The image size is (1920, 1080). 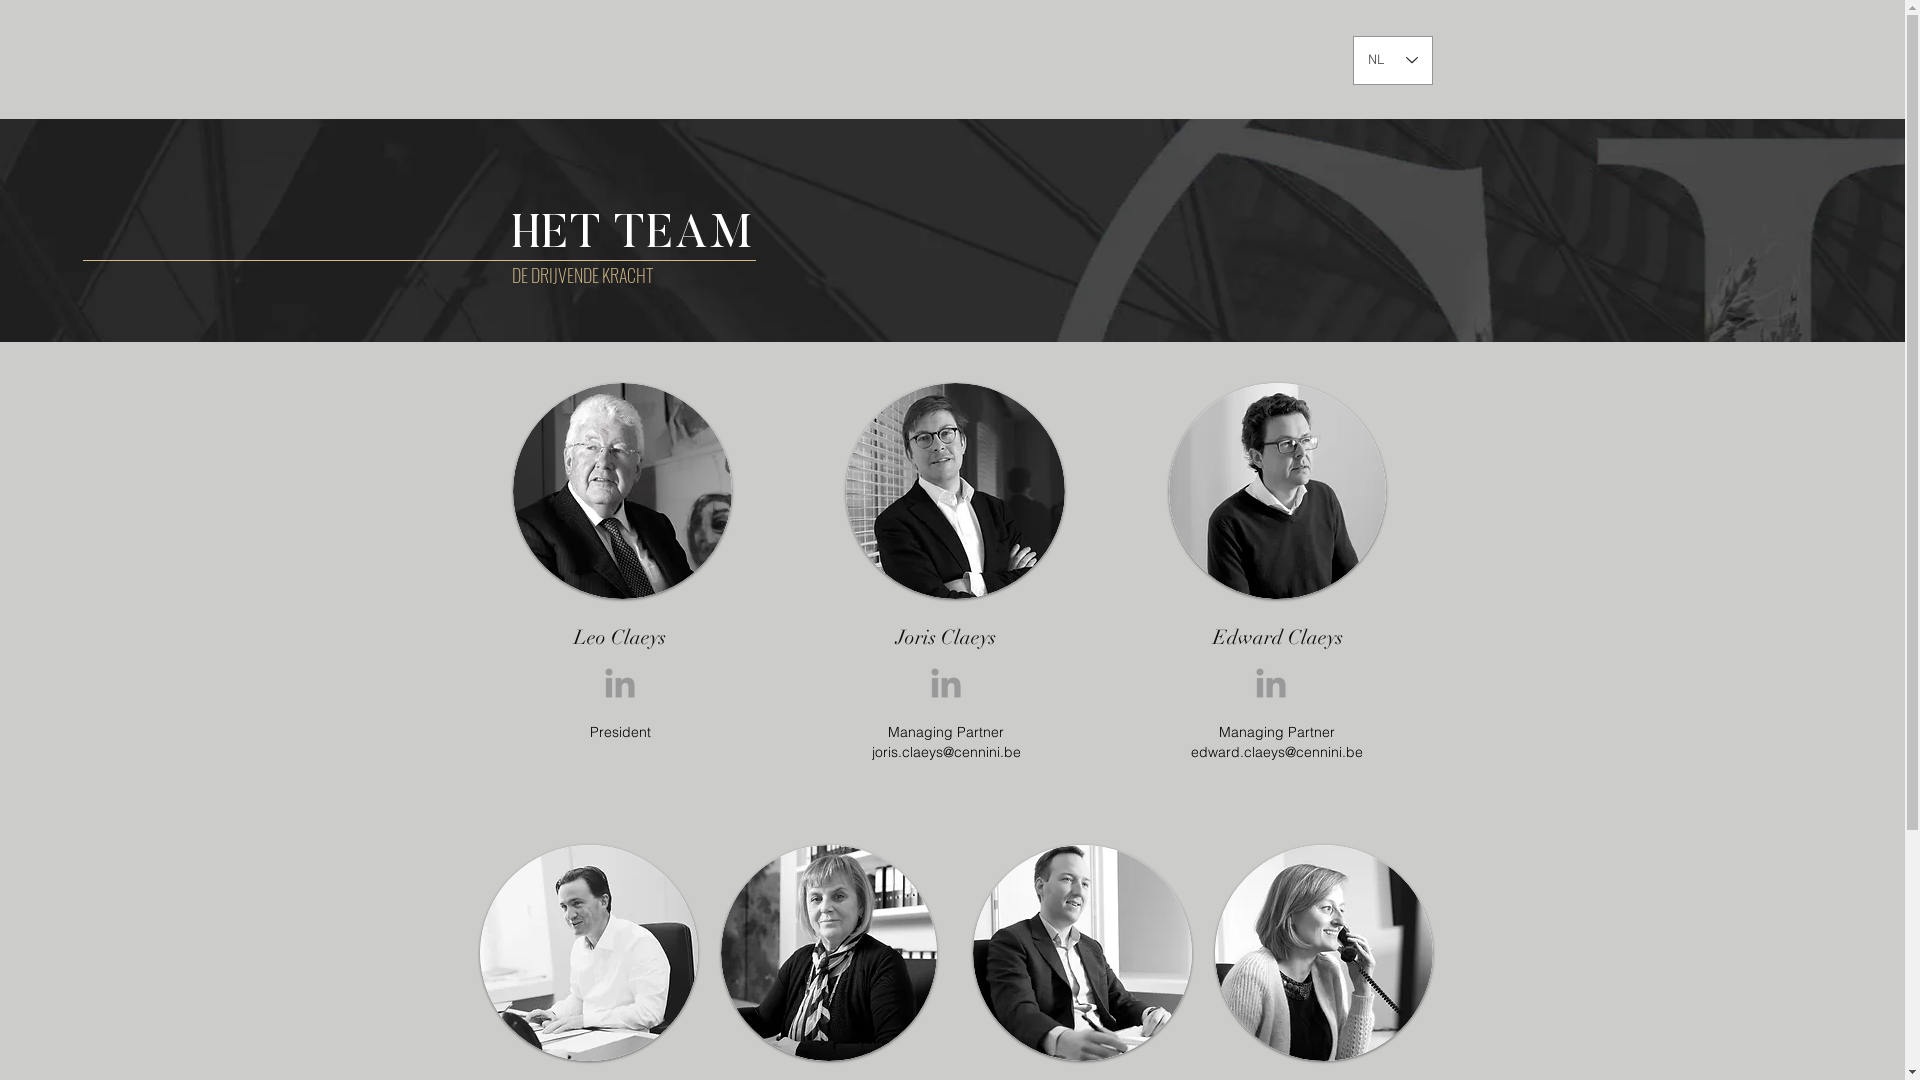 What do you see at coordinates (1149, 59) in the screenshot?
I see `ACTIVITEITEN` at bounding box center [1149, 59].